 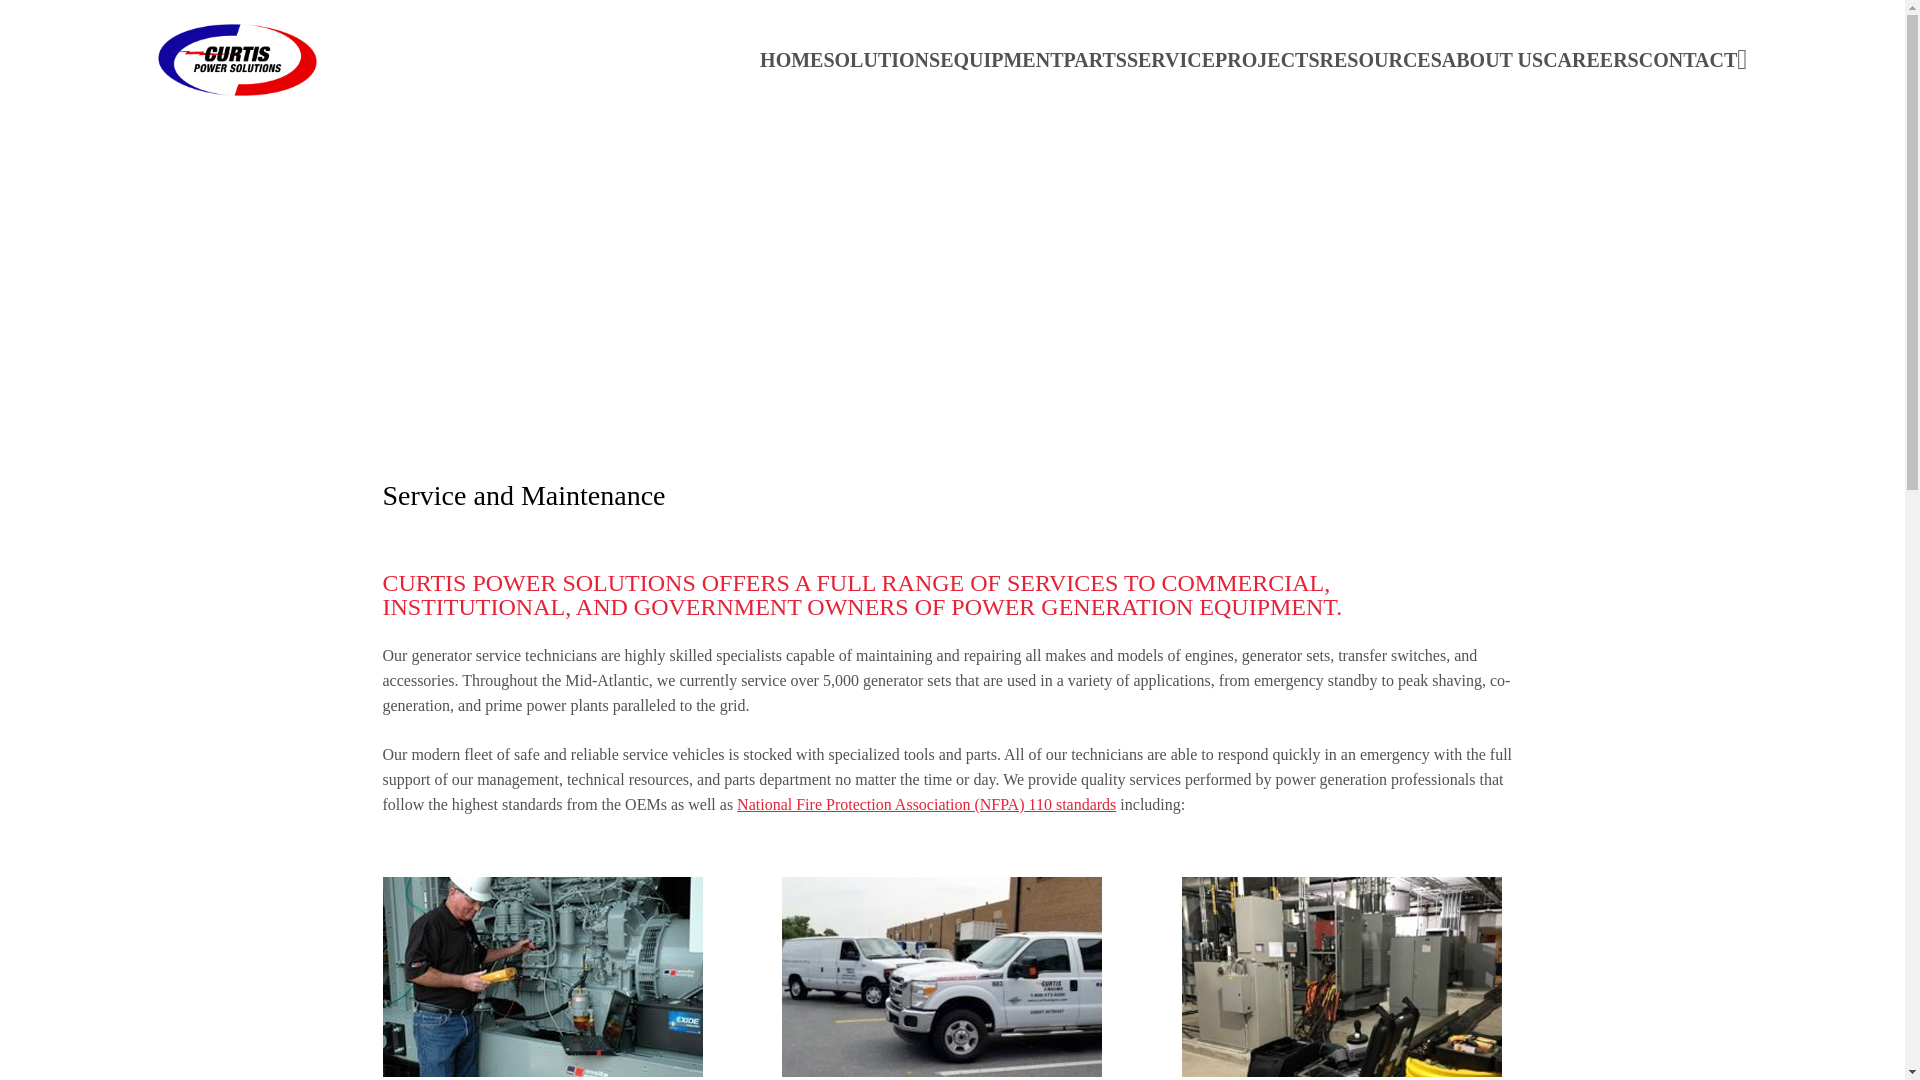 I want to click on PARTS, so click(x=1094, y=60).